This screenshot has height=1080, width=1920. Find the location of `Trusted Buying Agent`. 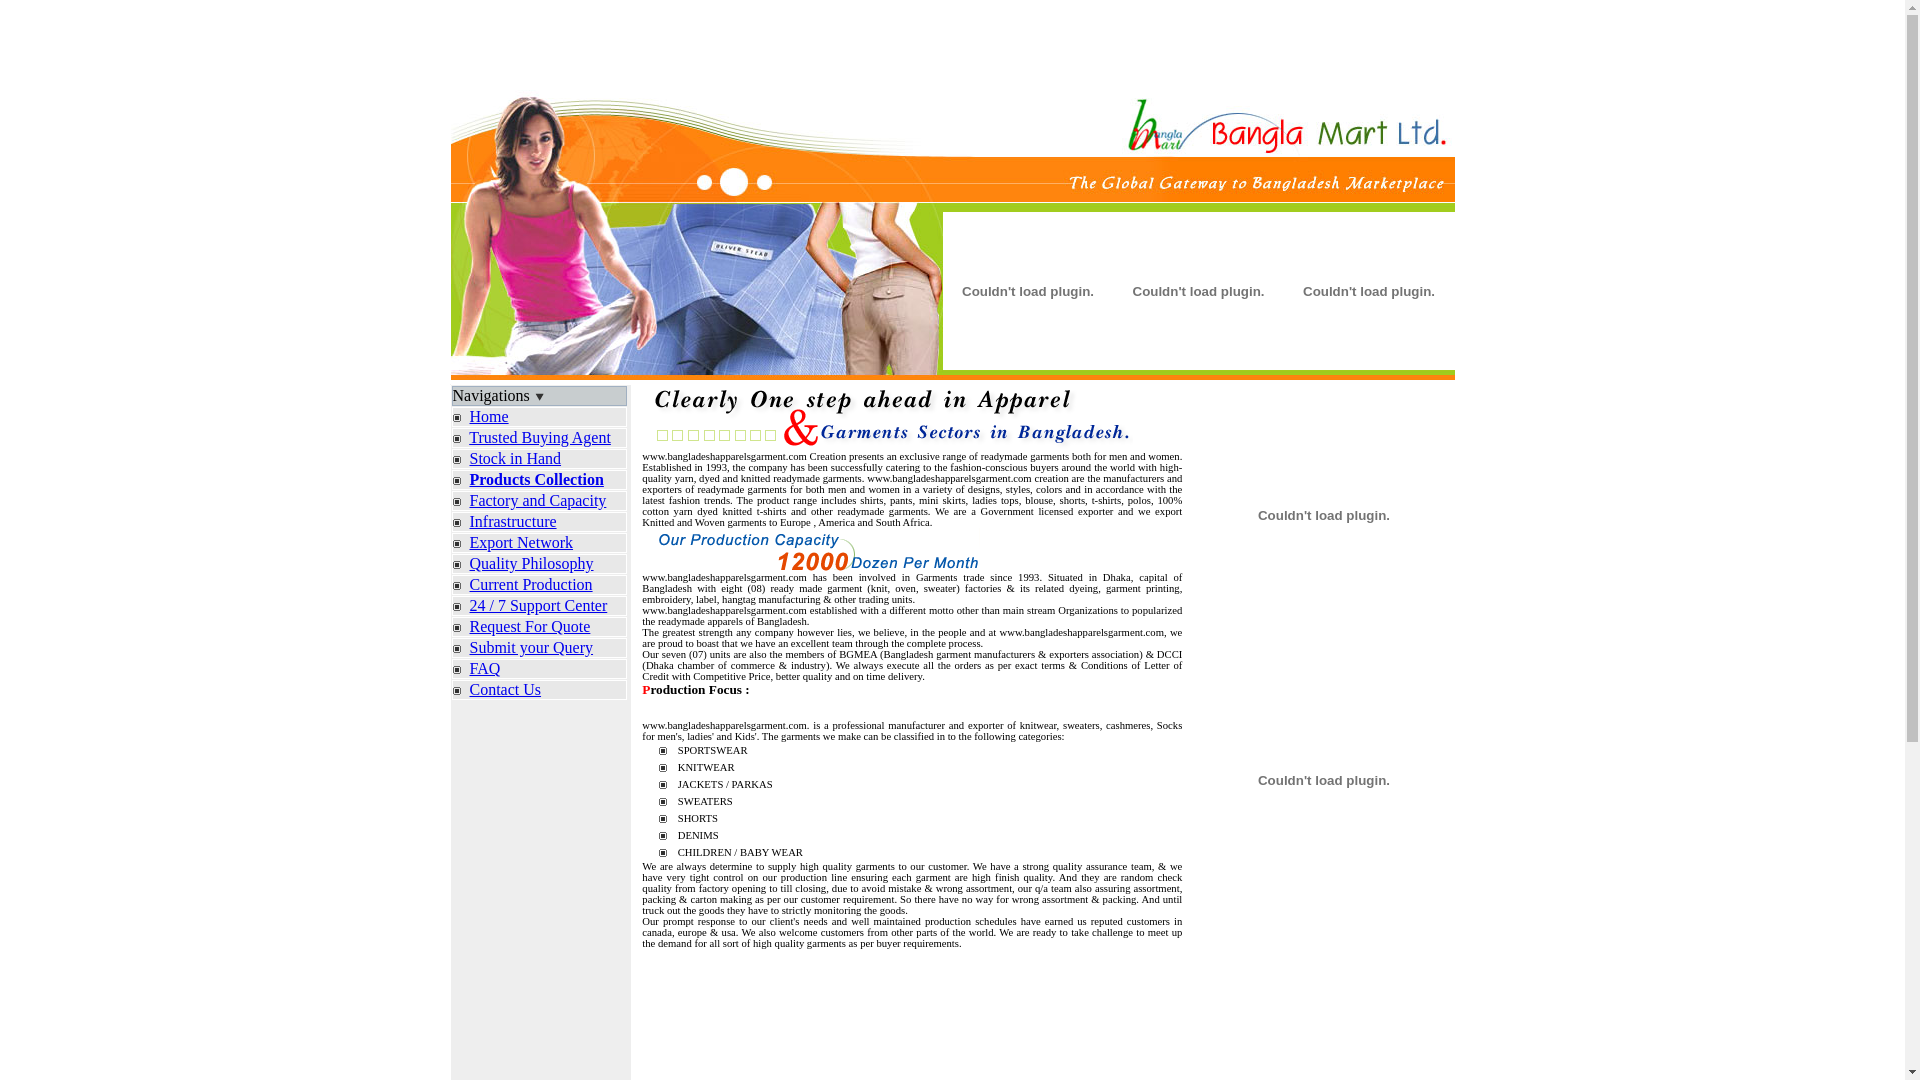

Trusted Buying Agent is located at coordinates (540, 438).